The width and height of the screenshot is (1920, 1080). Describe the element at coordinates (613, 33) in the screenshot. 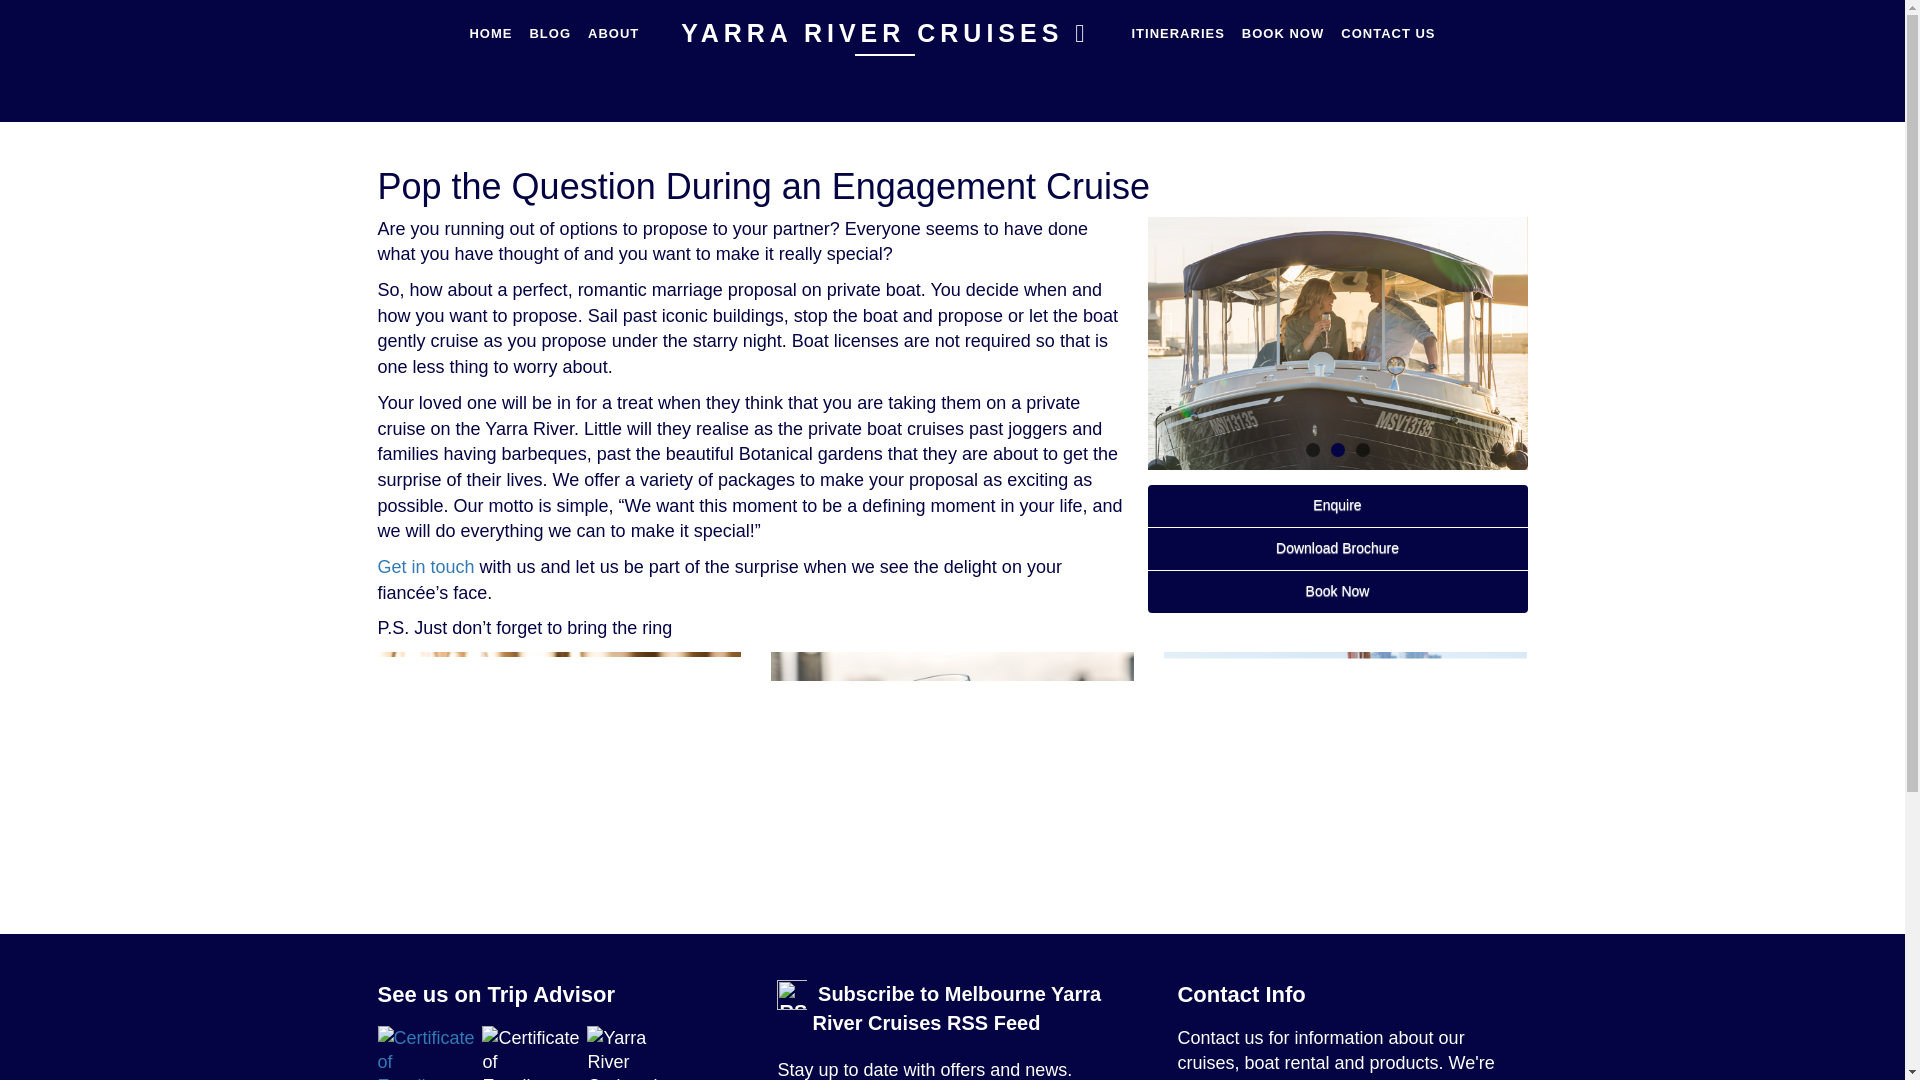

I see `ABOUT` at that location.